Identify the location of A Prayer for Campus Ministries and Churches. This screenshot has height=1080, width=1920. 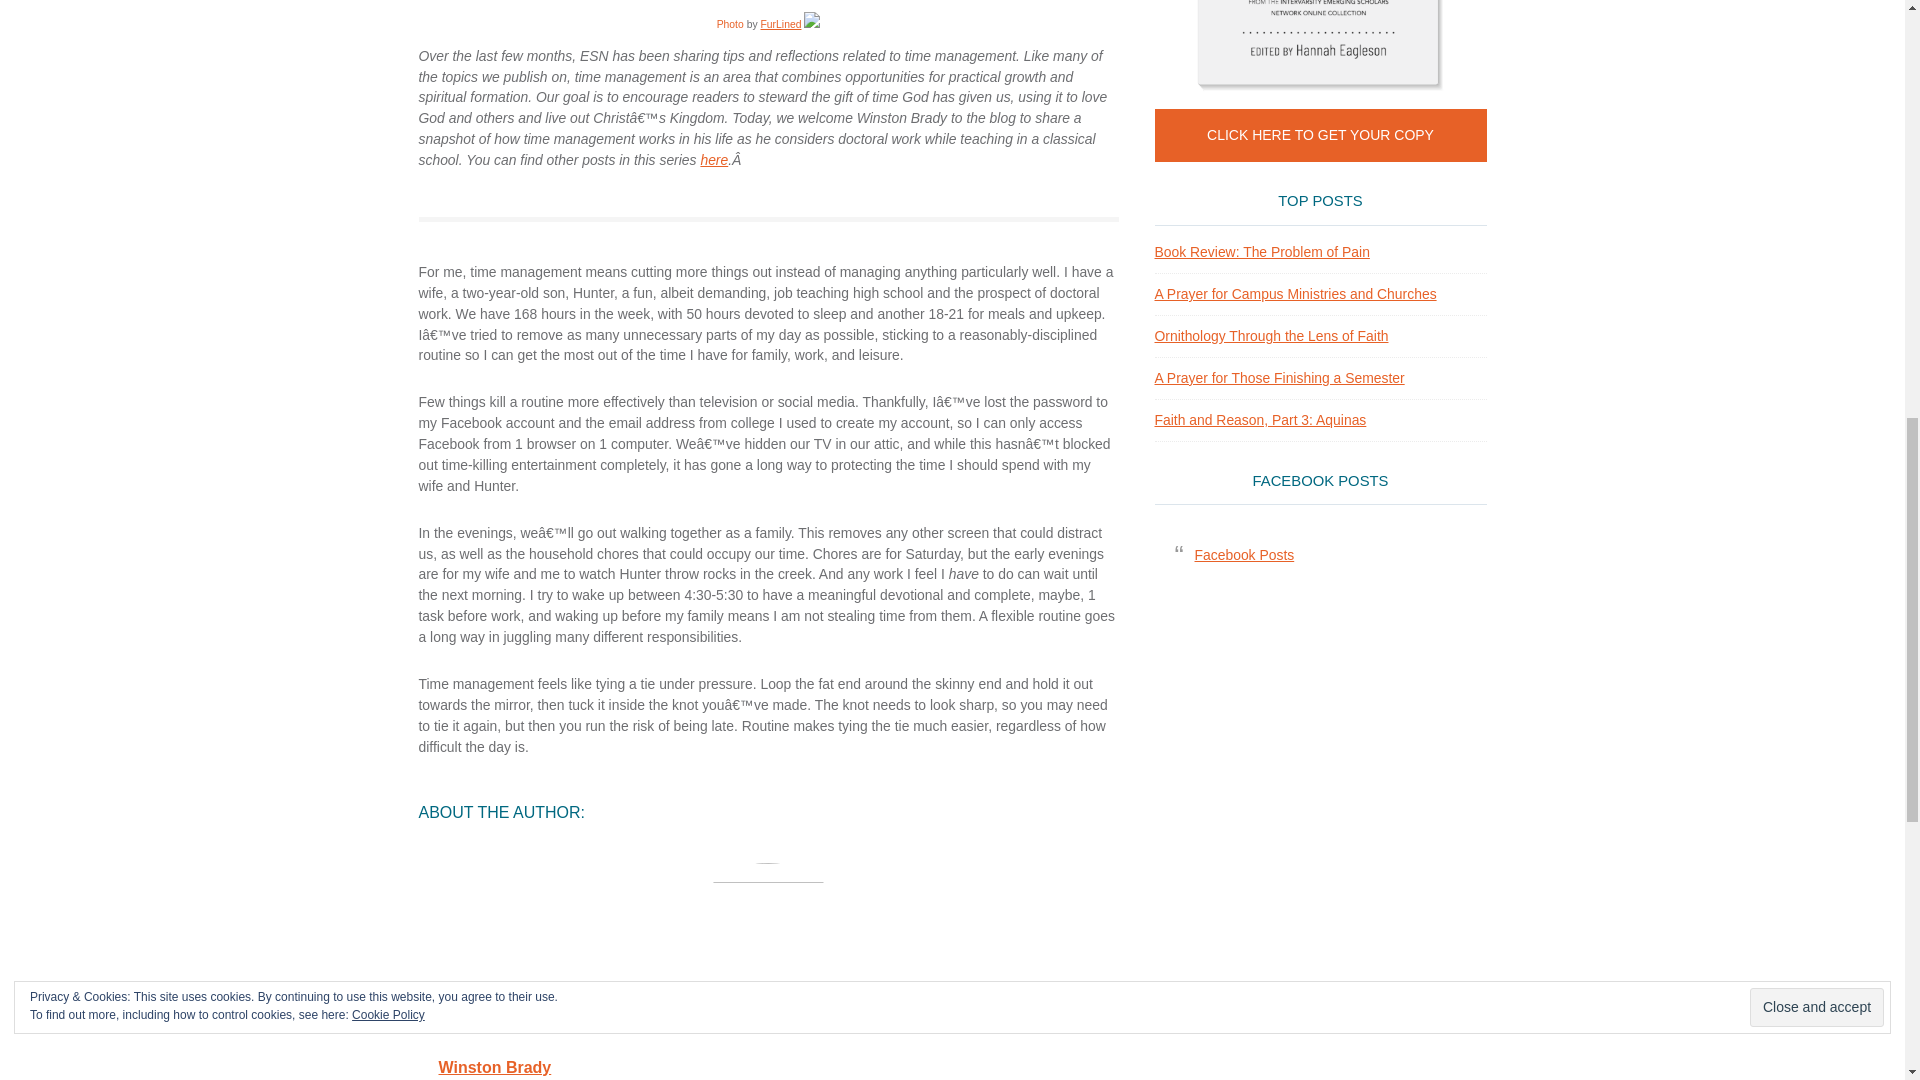
(1294, 294).